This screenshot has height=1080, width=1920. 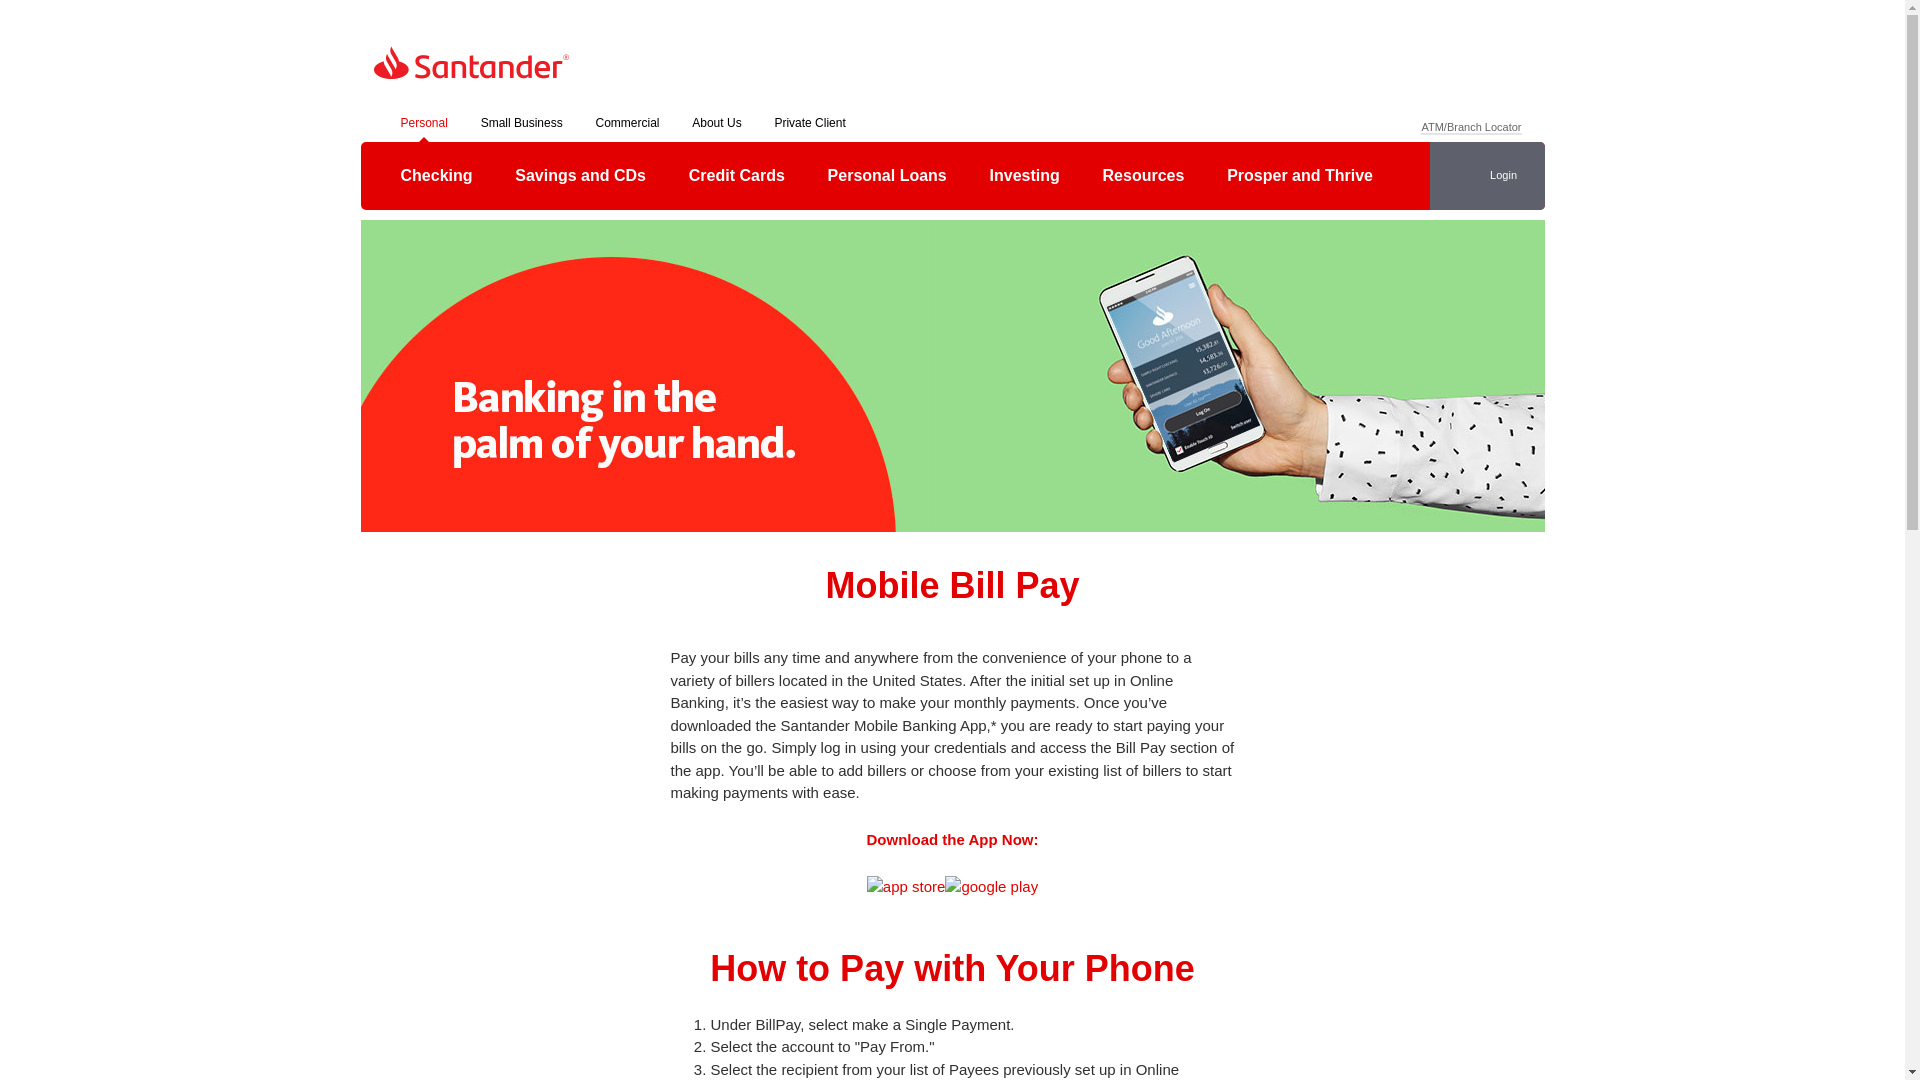 I want to click on Prosper and Thrive, so click(x=1300, y=175).